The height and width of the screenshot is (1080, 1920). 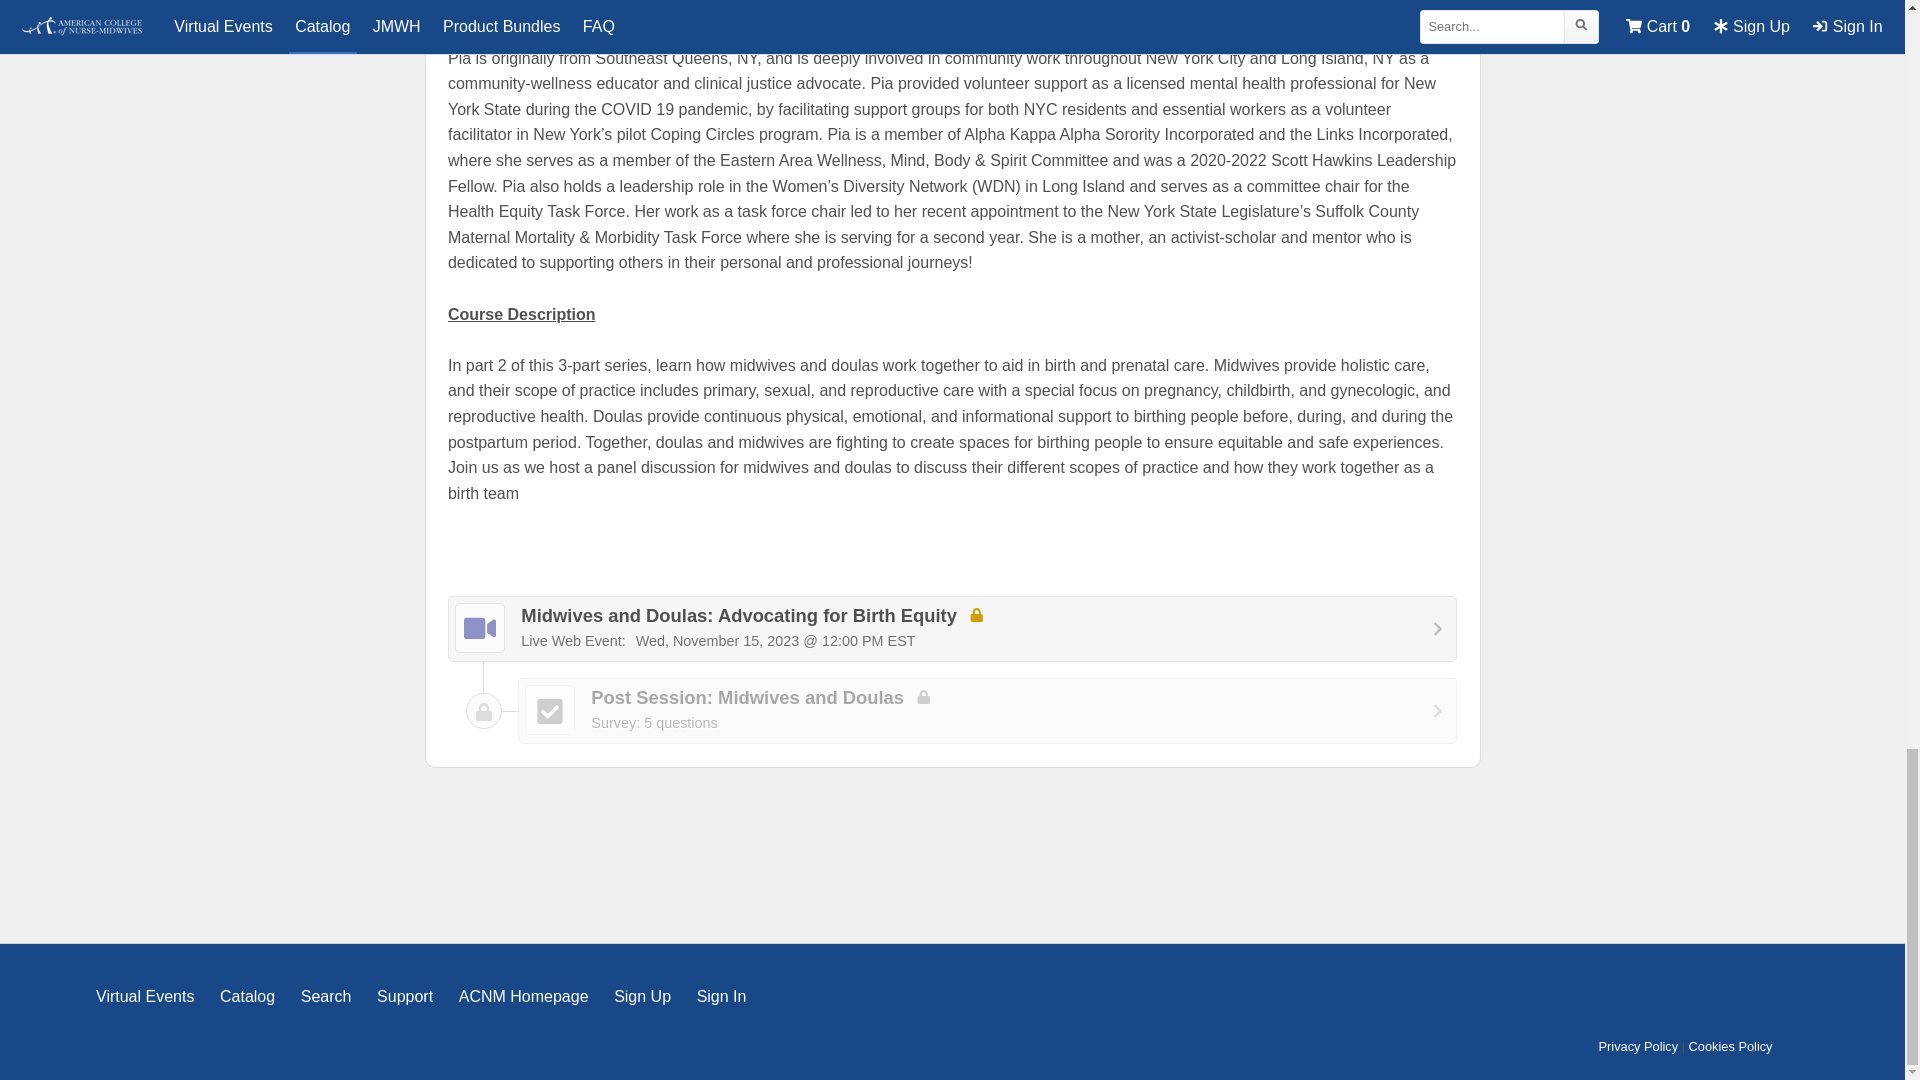 What do you see at coordinates (1730, 1046) in the screenshot?
I see `Support` at bounding box center [1730, 1046].